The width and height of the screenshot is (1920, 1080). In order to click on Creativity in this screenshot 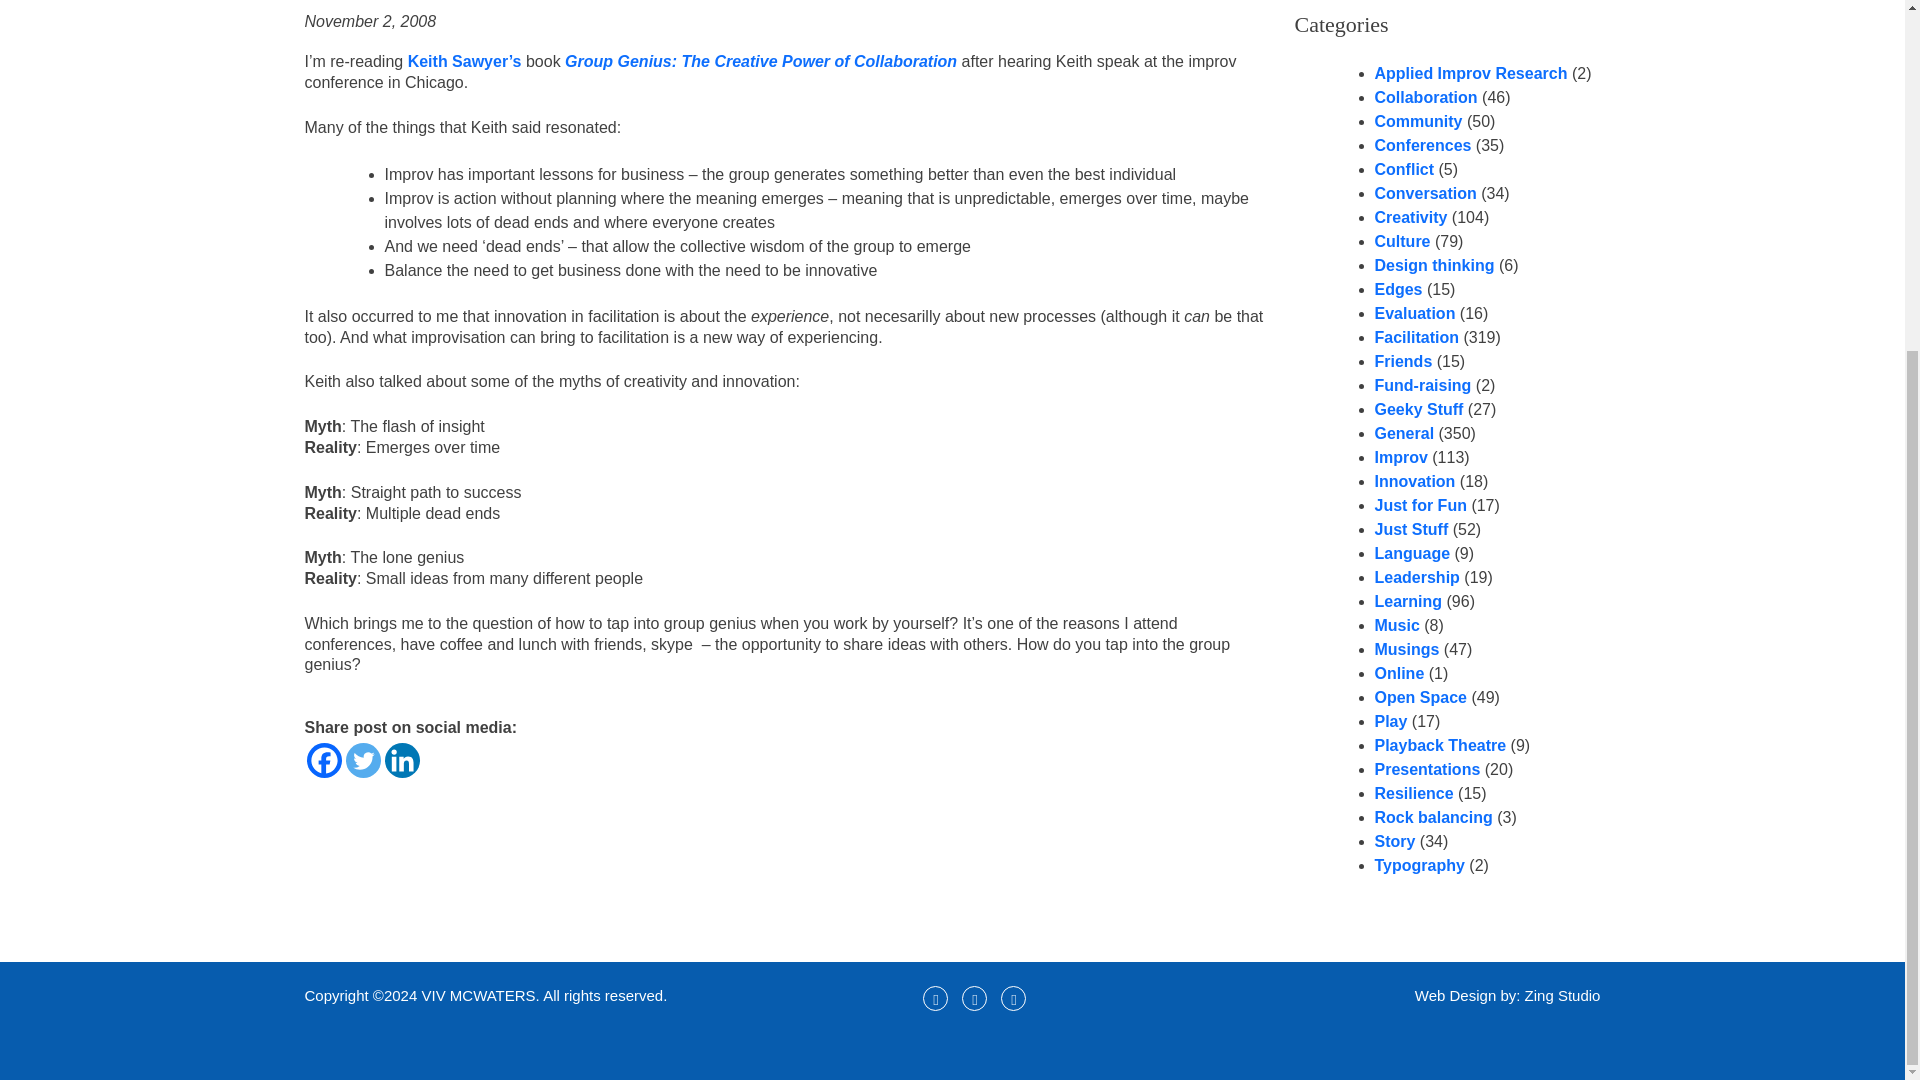, I will do `click(1410, 217)`.